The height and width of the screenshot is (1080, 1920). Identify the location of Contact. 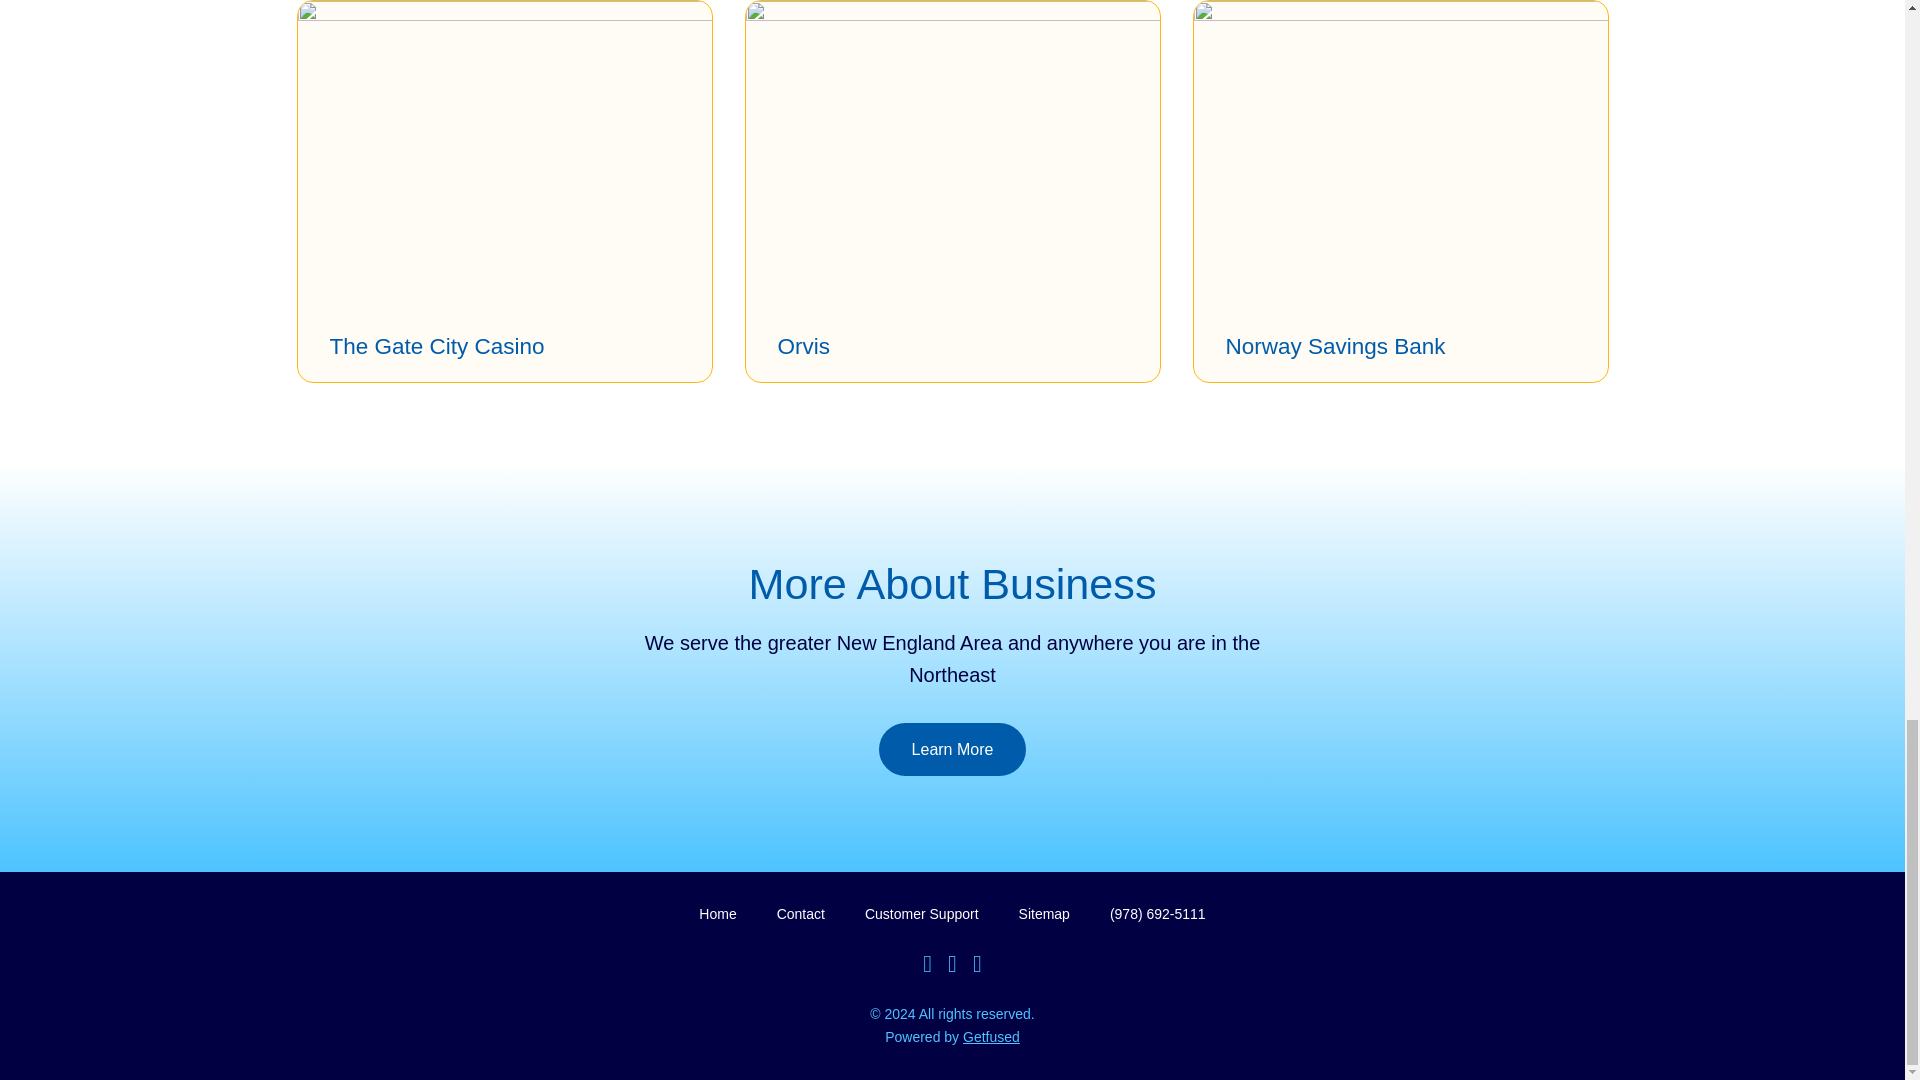
(801, 914).